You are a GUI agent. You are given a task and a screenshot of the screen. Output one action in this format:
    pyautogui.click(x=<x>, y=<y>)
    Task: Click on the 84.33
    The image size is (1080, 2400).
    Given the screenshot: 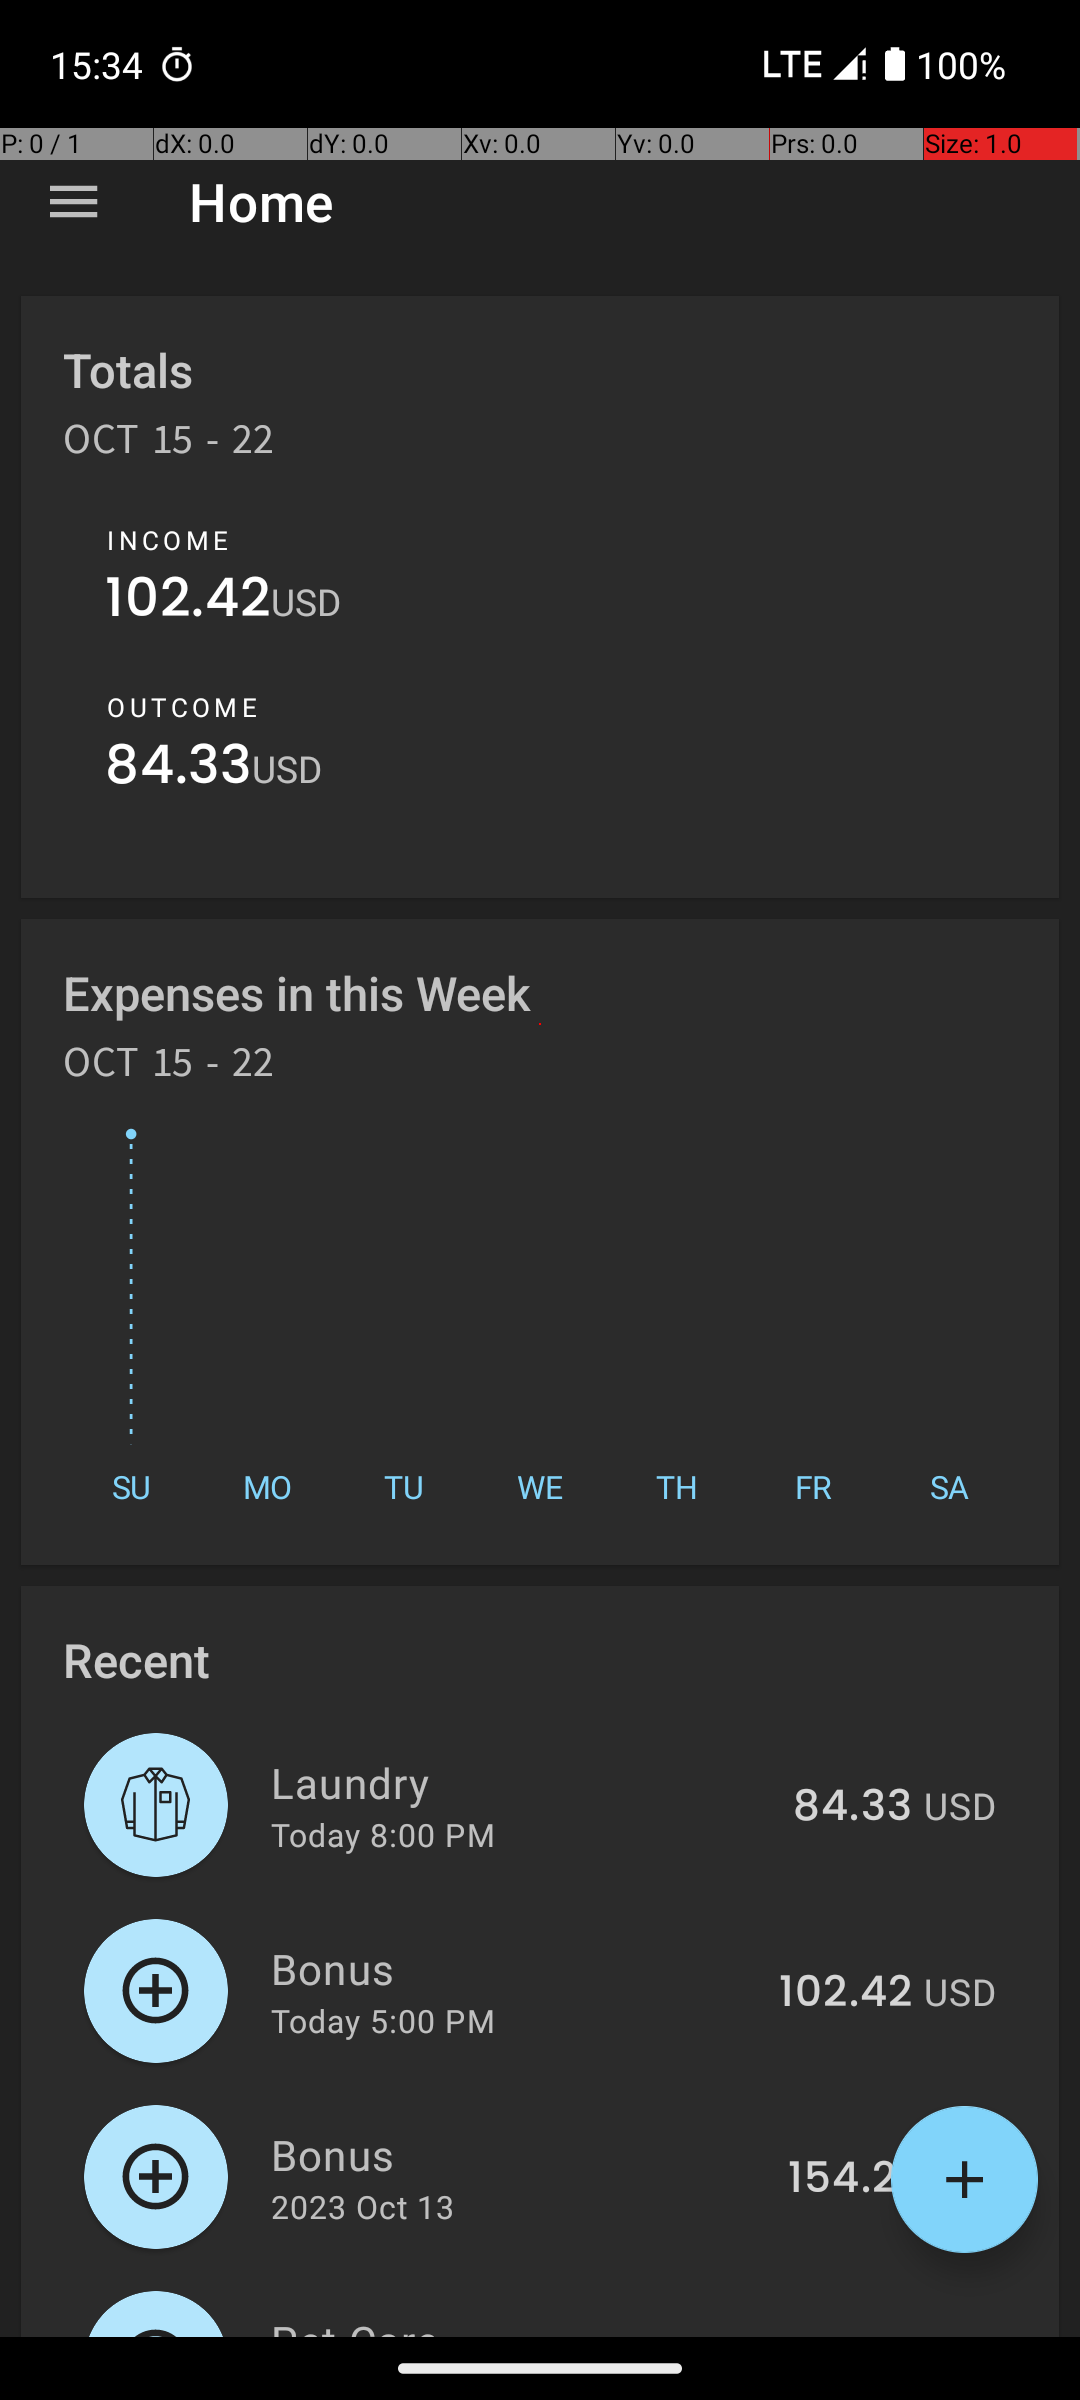 What is the action you would take?
    pyautogui.click(x=178, y=770)
    